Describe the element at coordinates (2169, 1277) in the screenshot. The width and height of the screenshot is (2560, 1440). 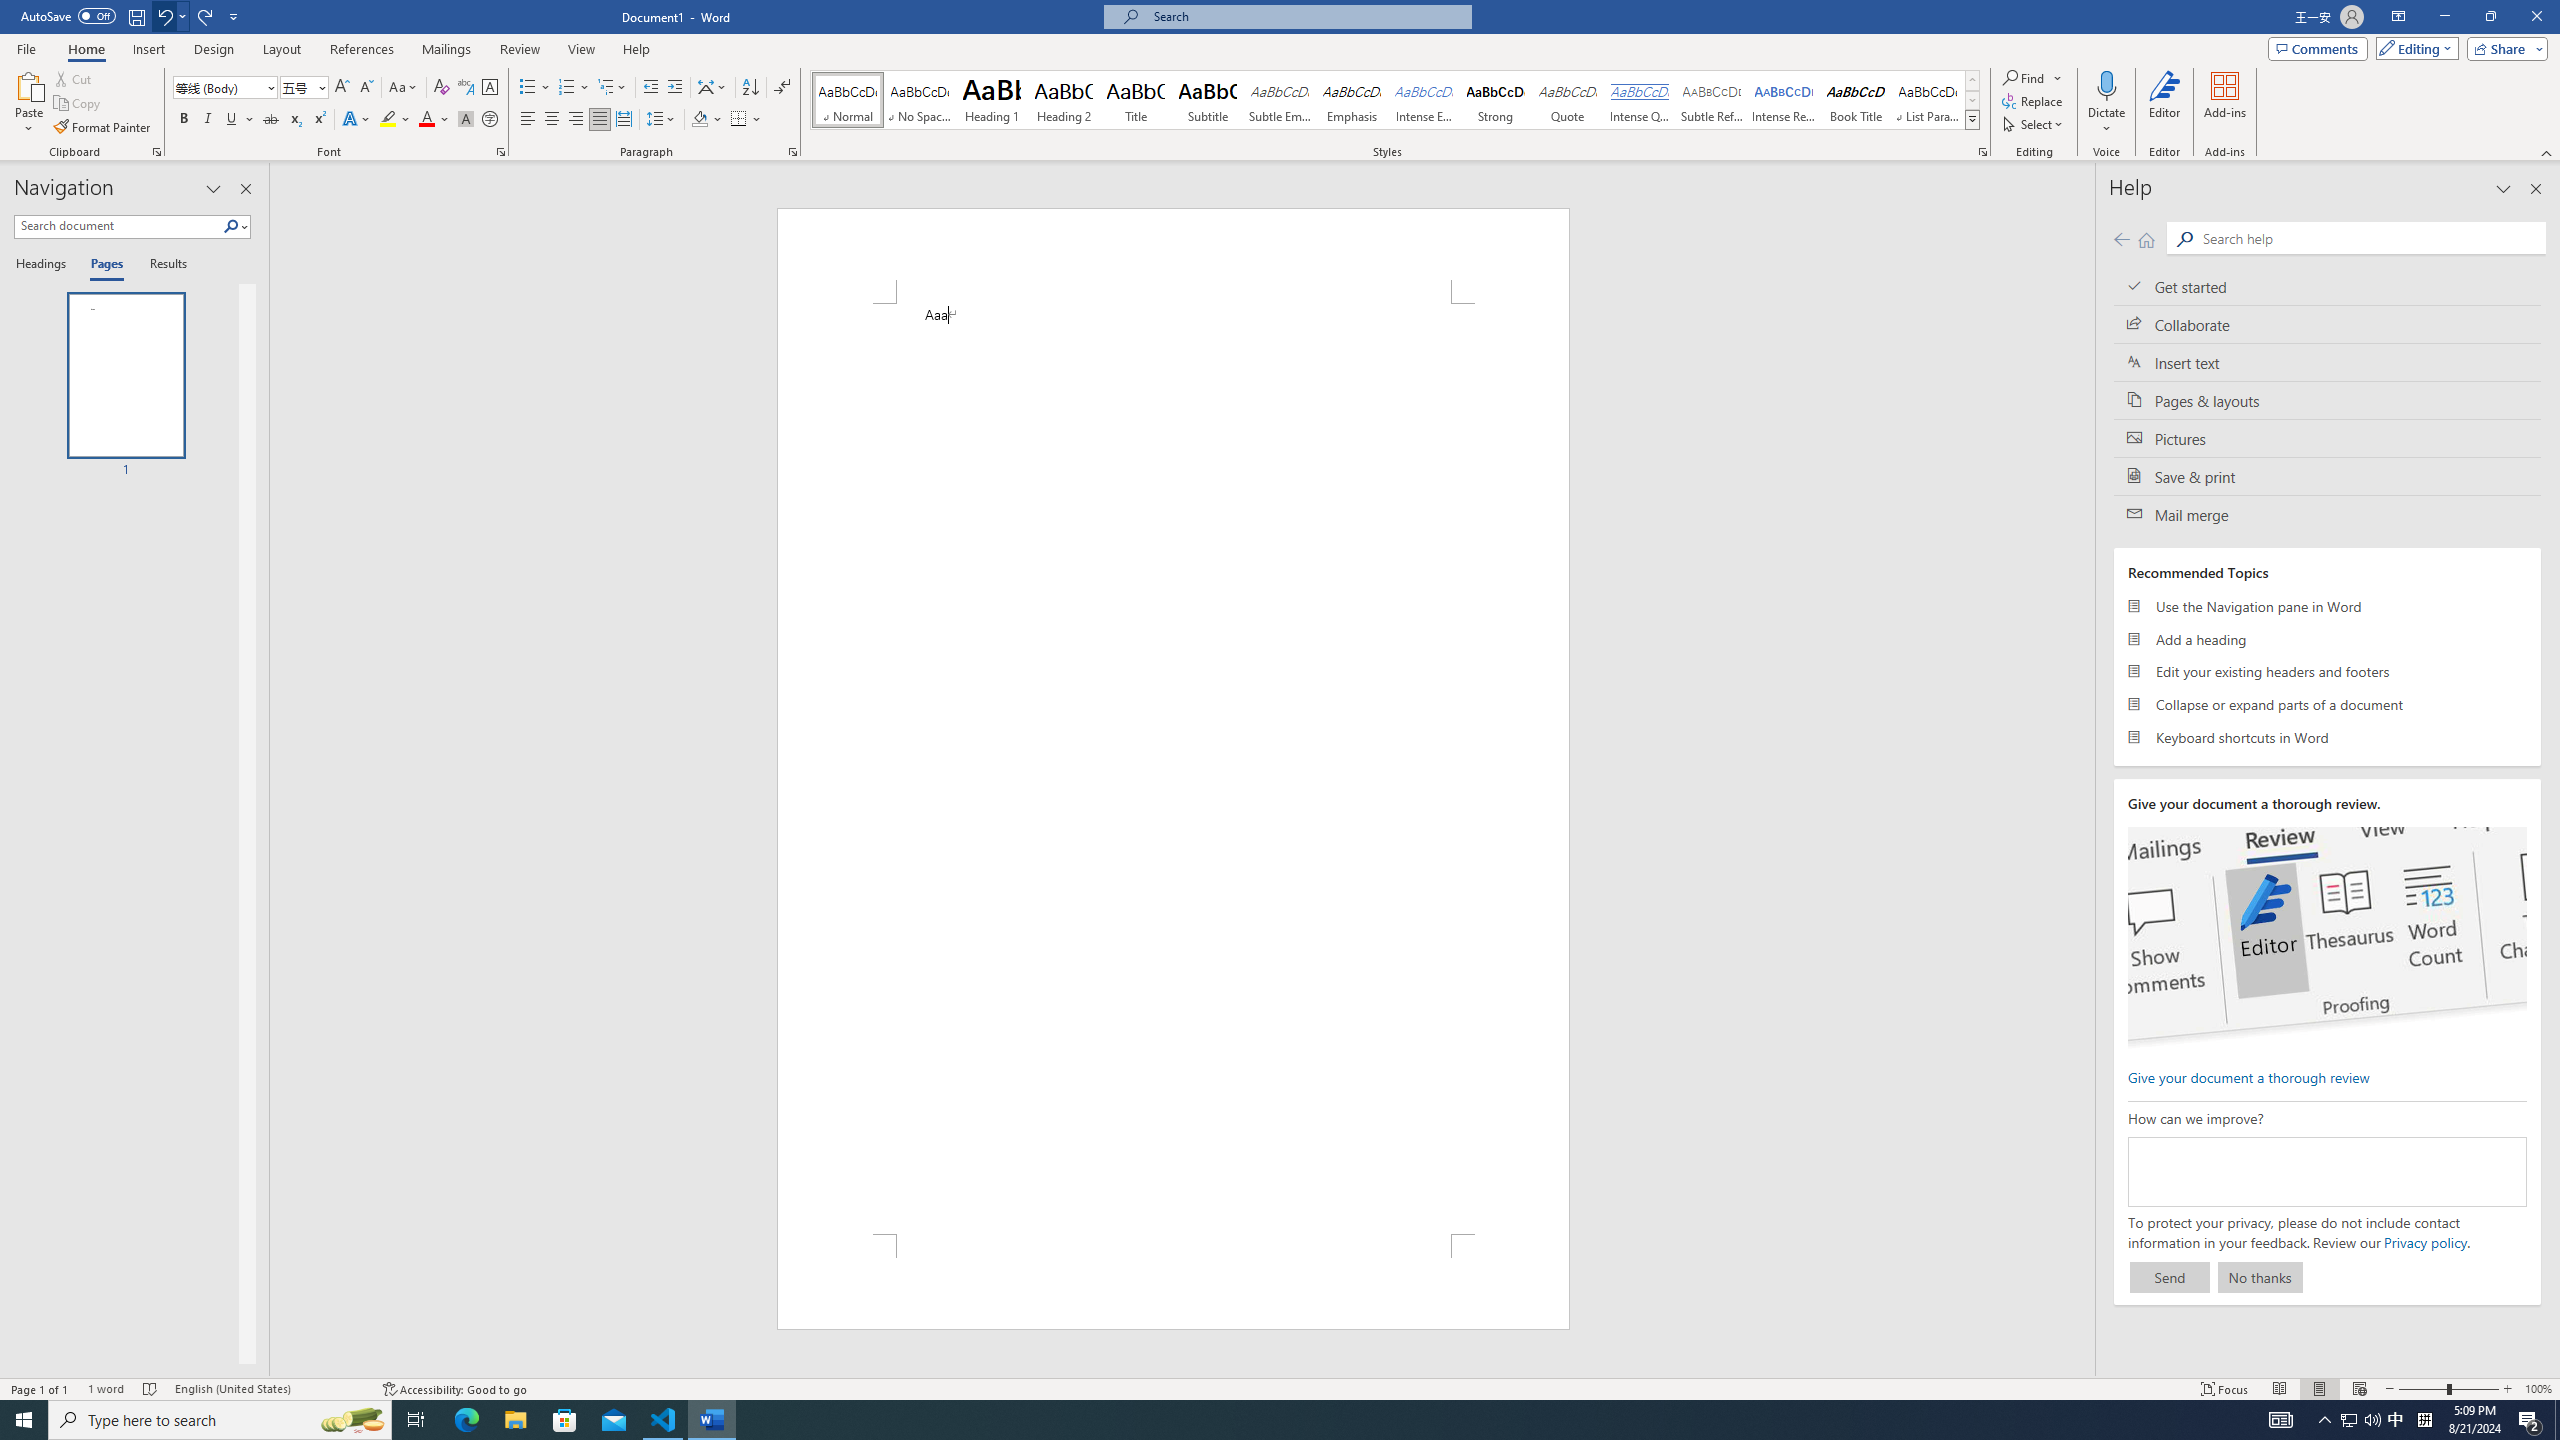
I see `Send` at that location.